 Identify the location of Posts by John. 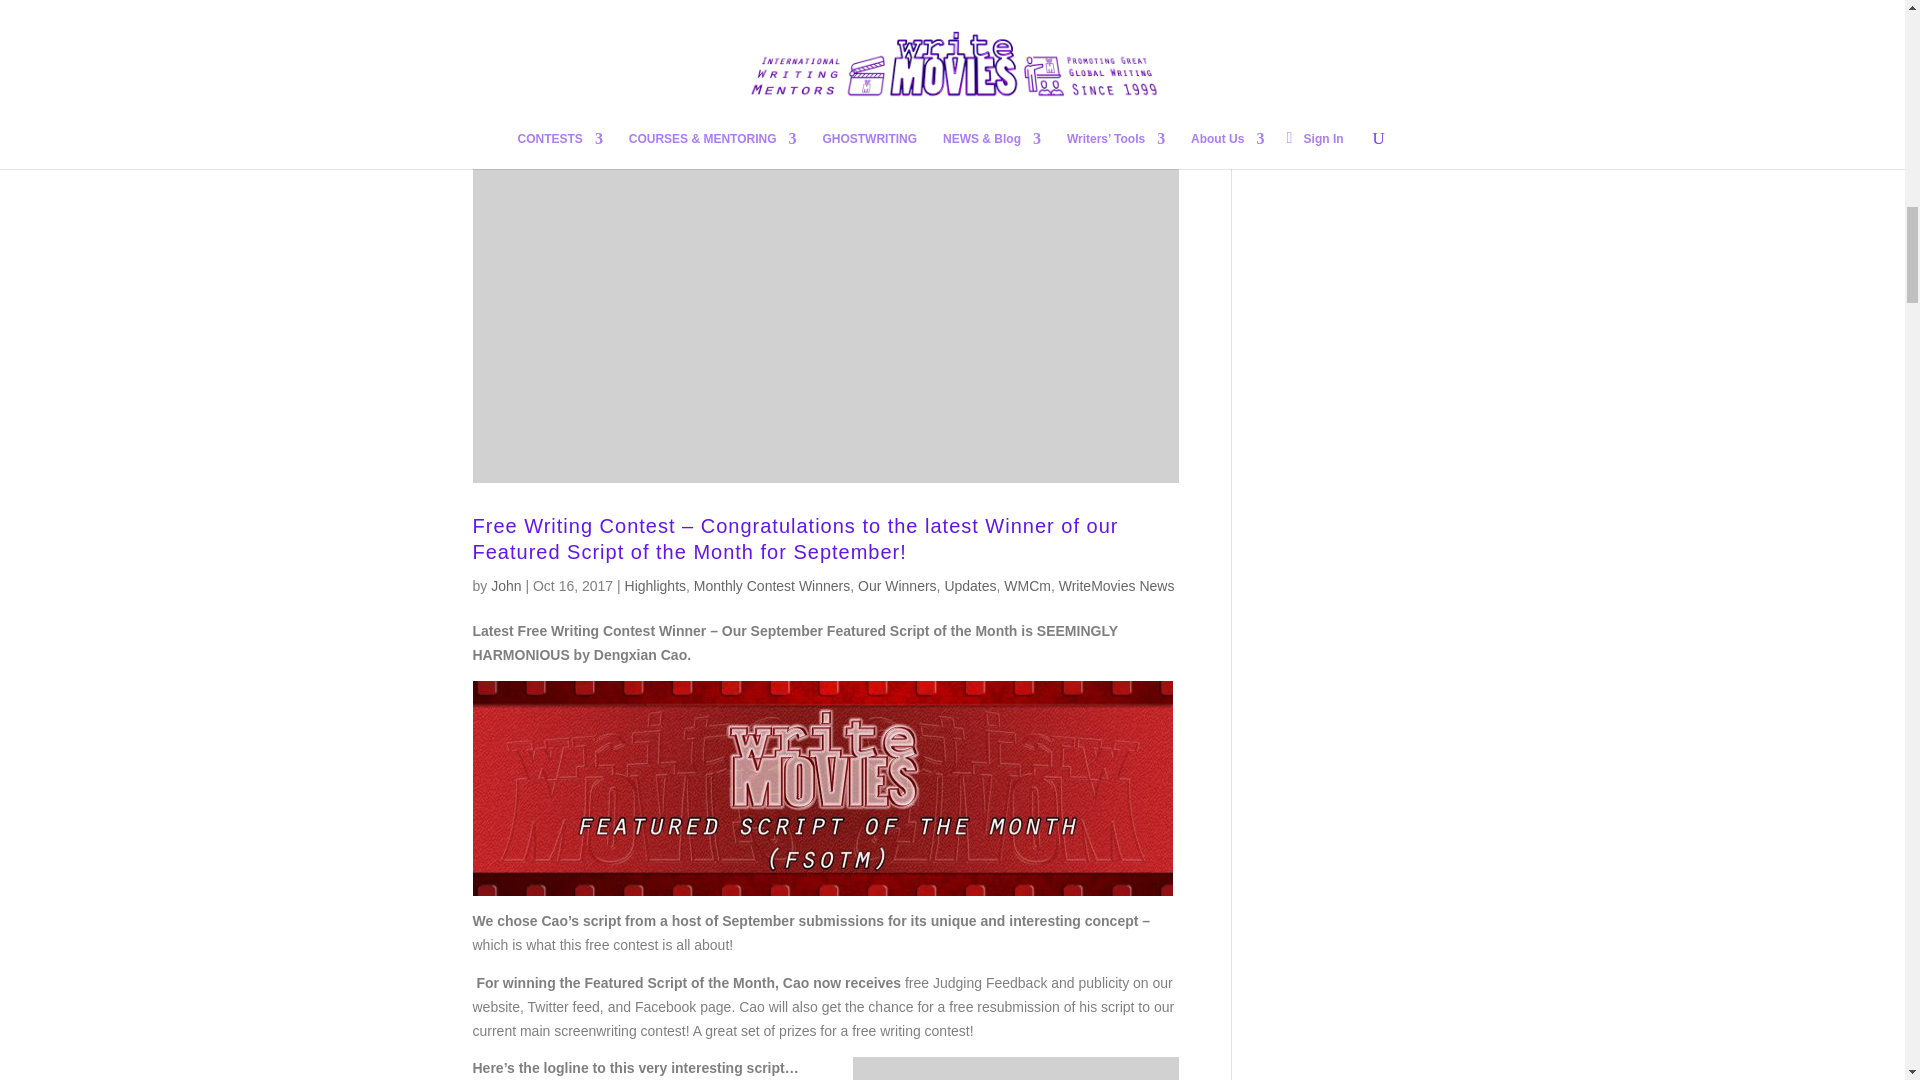
(506, 586).